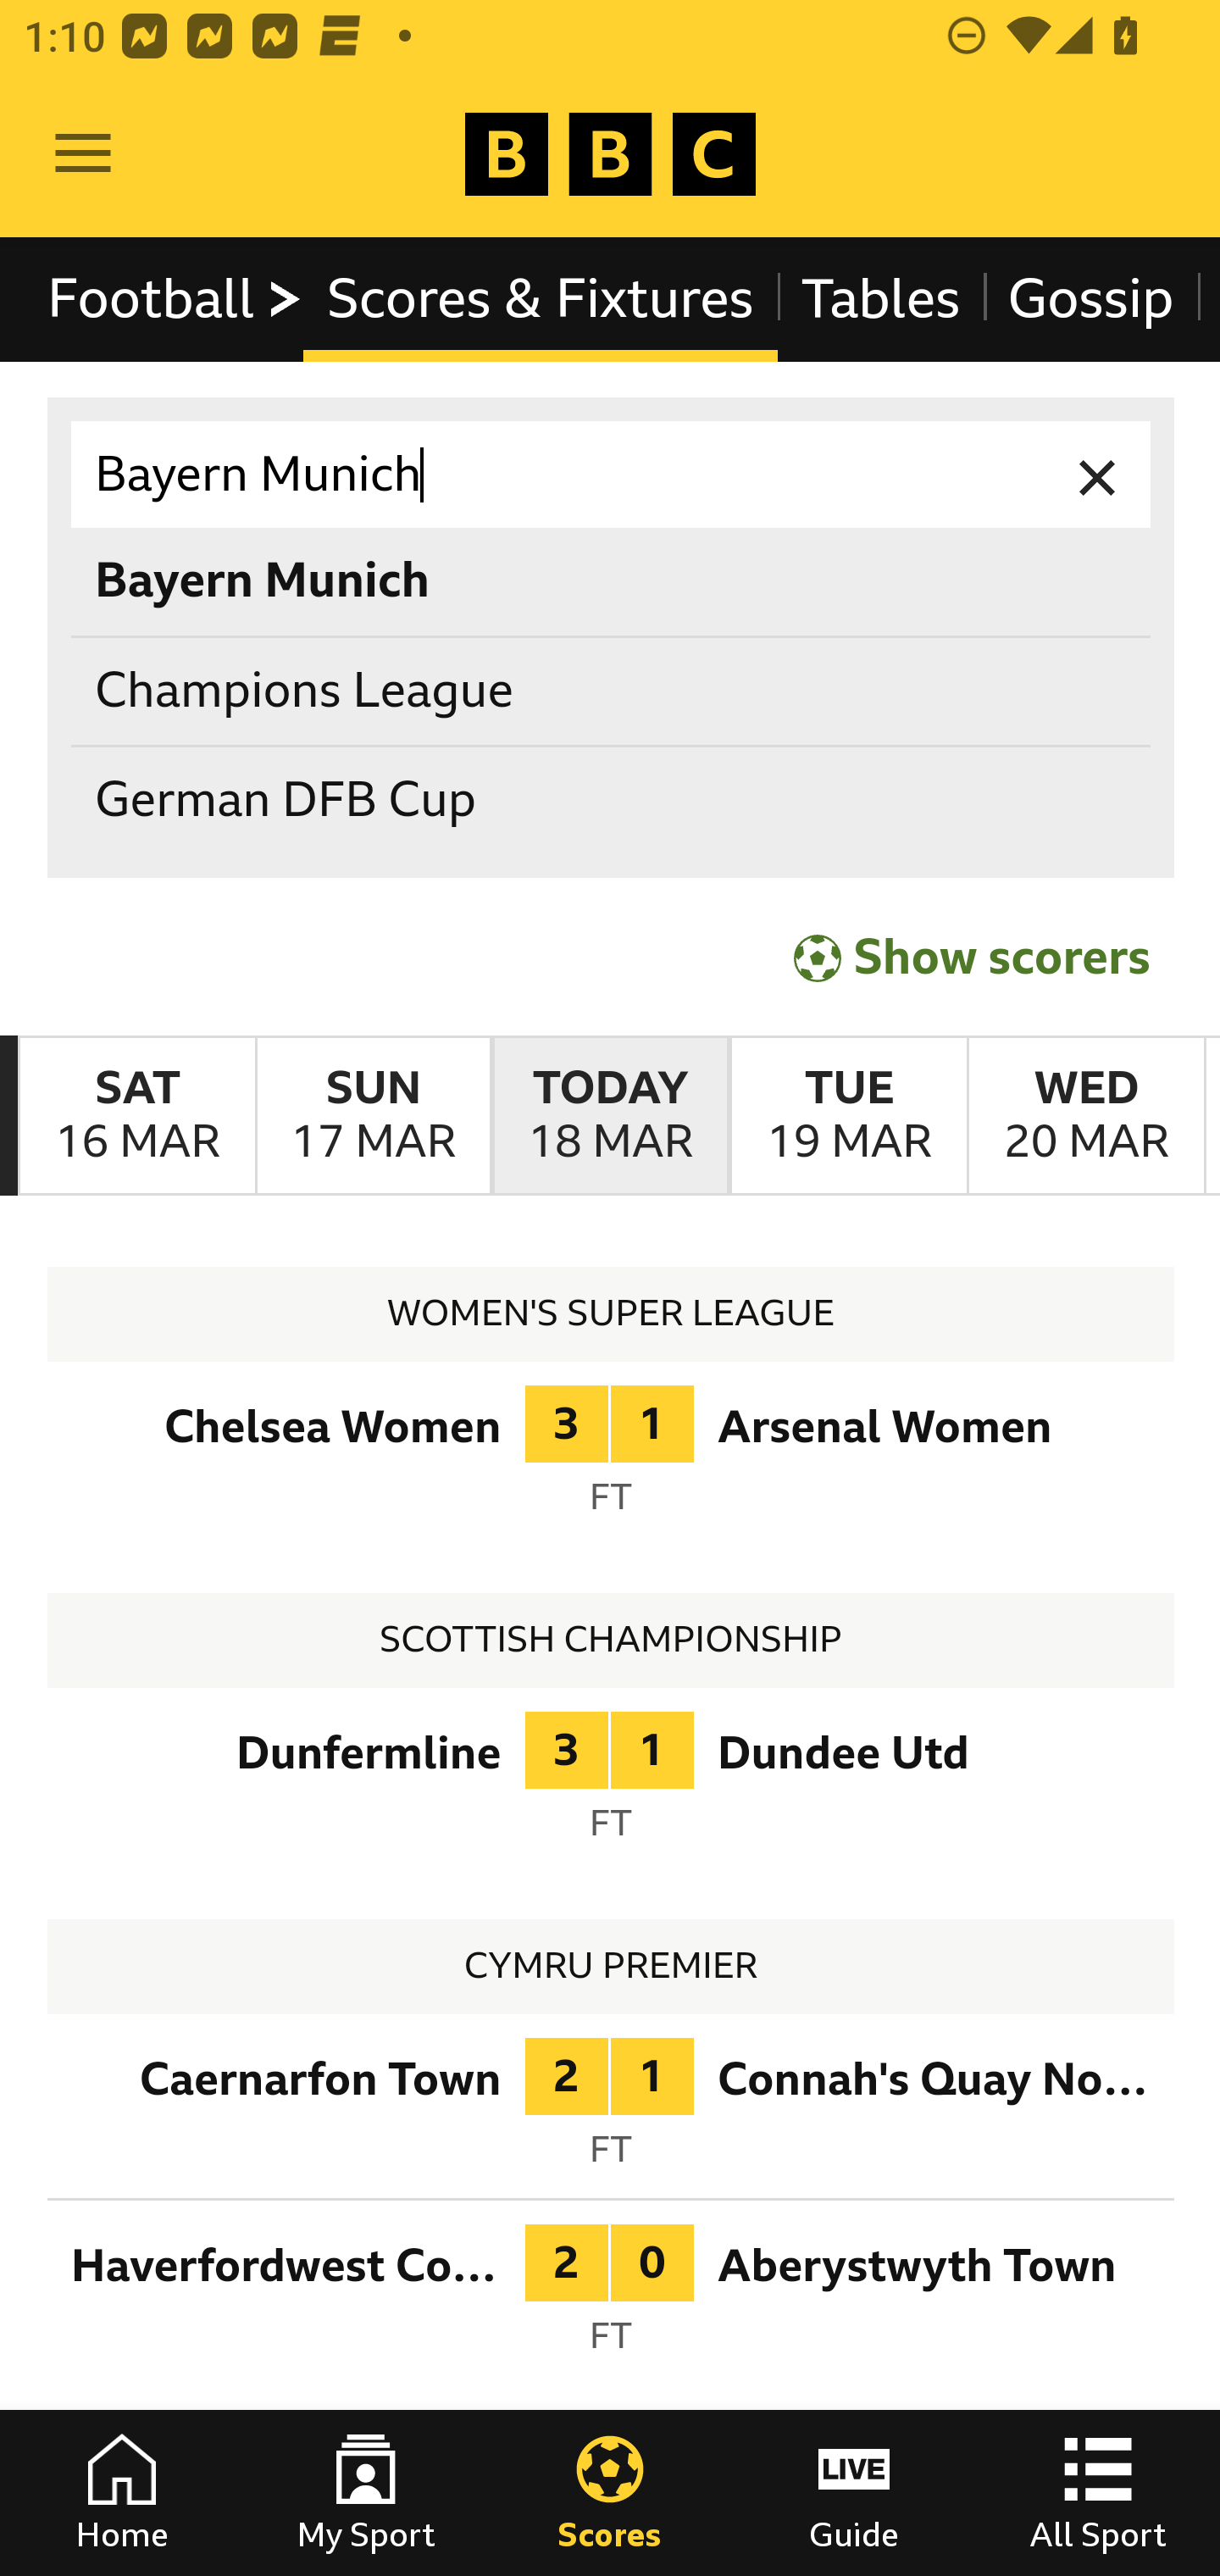  What do you see at coordinates (612, 690) in the screenshot?
I see `Champions League` at bounding box center [612, 690].